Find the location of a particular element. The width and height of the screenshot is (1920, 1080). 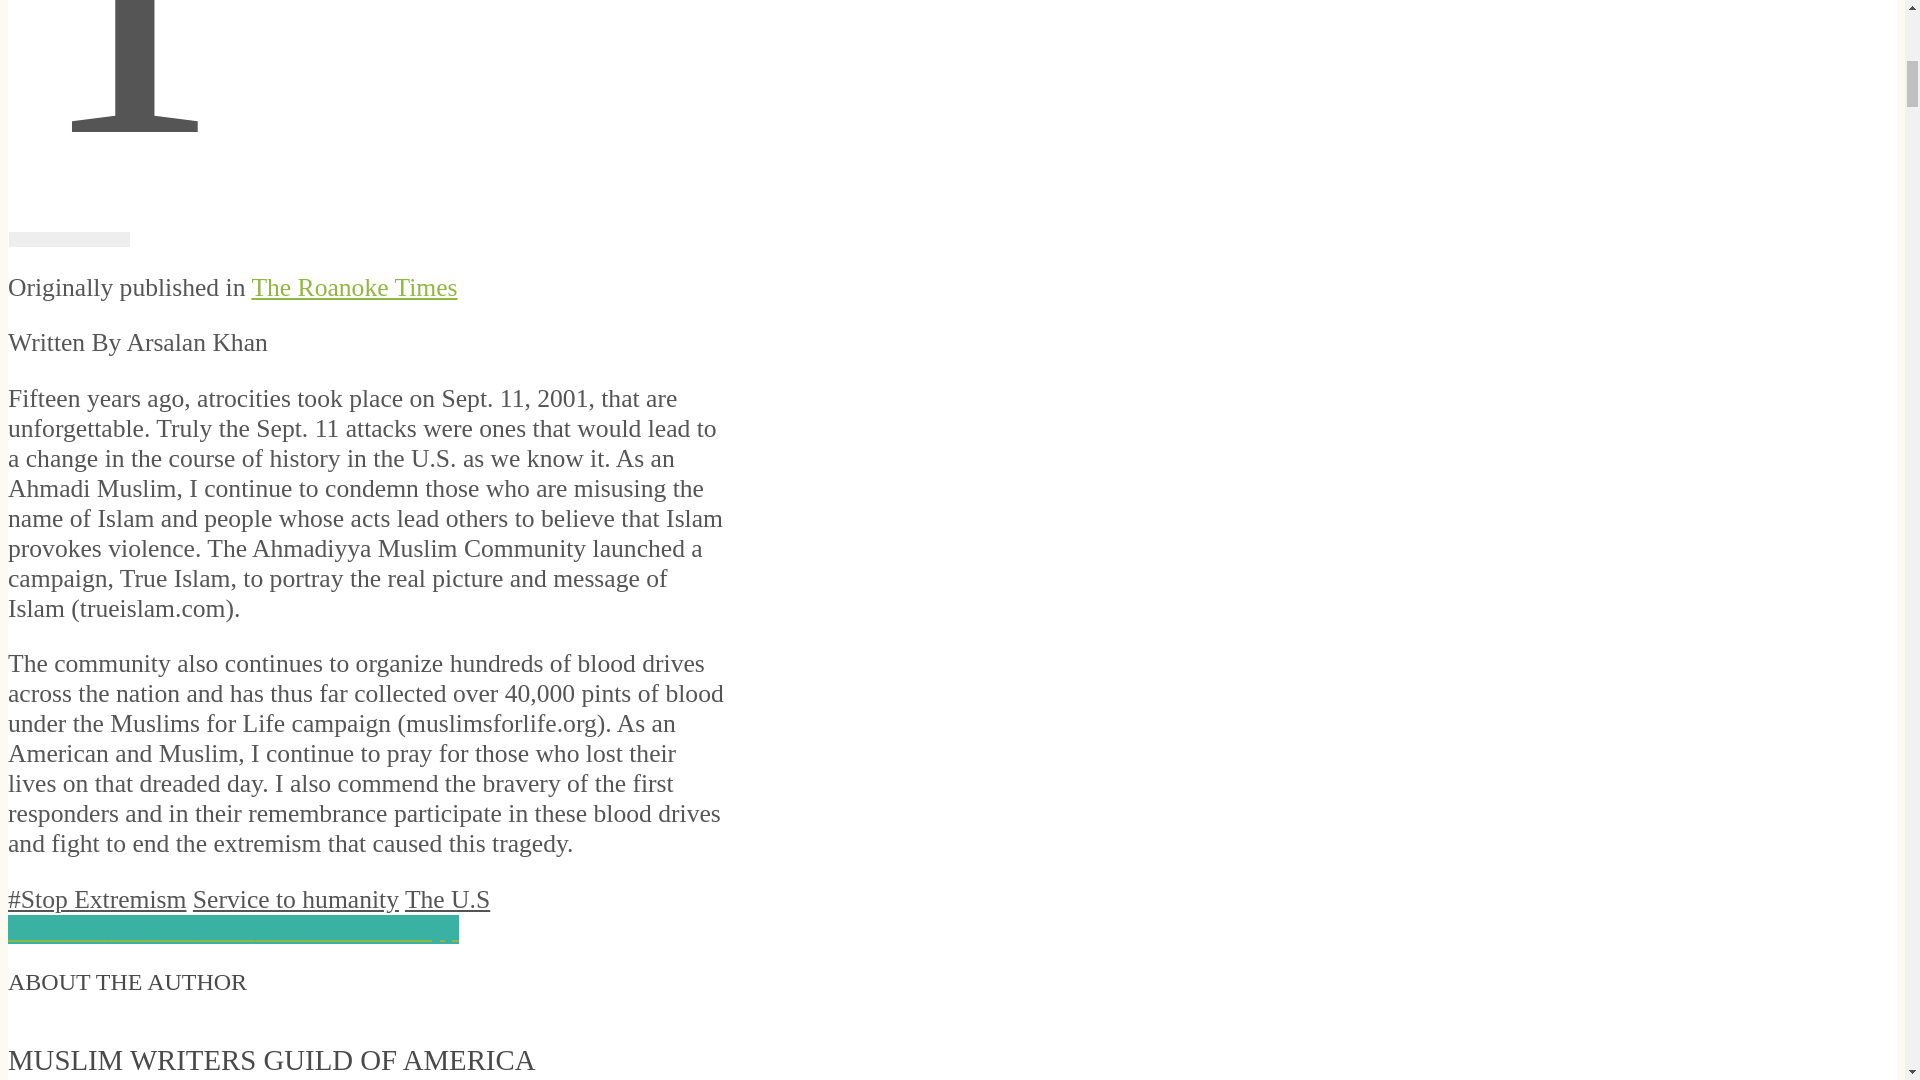

The U.S is located at coordinates (447, 898).